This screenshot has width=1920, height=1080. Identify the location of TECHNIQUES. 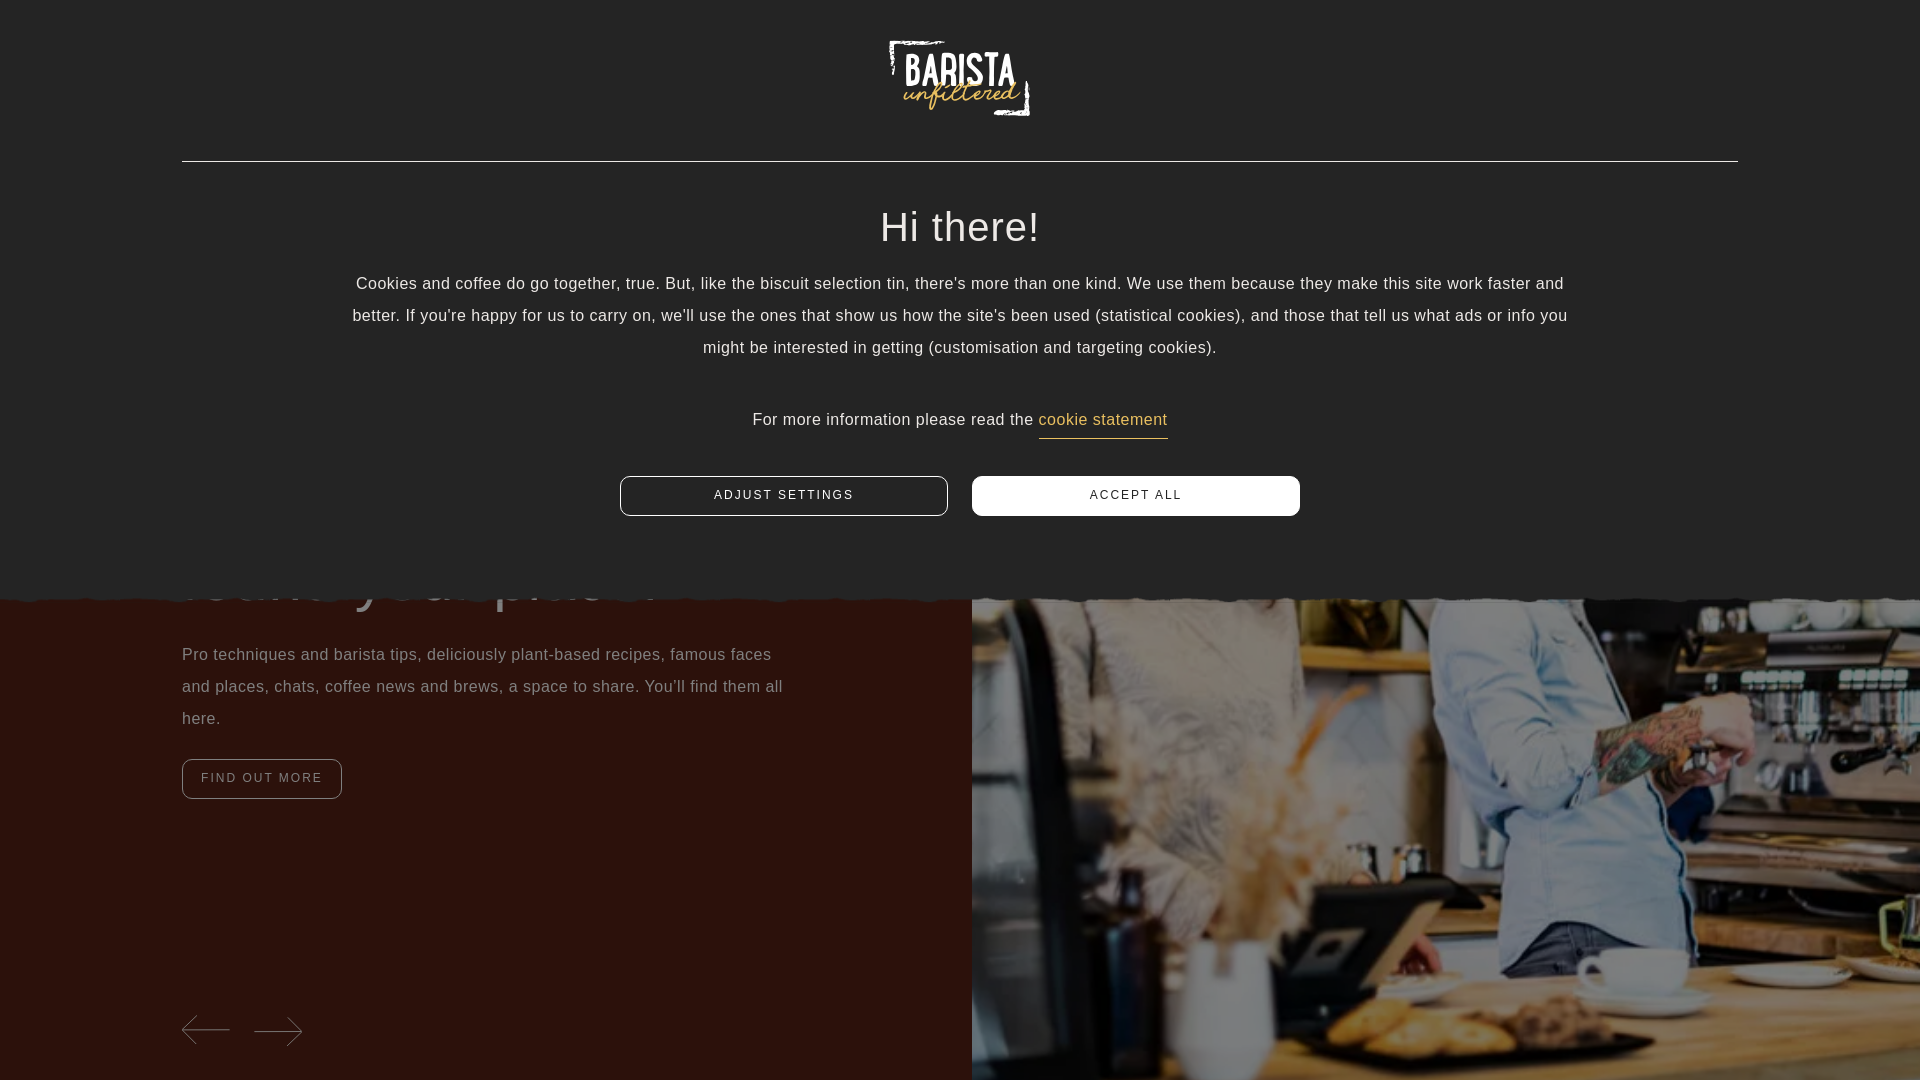
(500, 97).